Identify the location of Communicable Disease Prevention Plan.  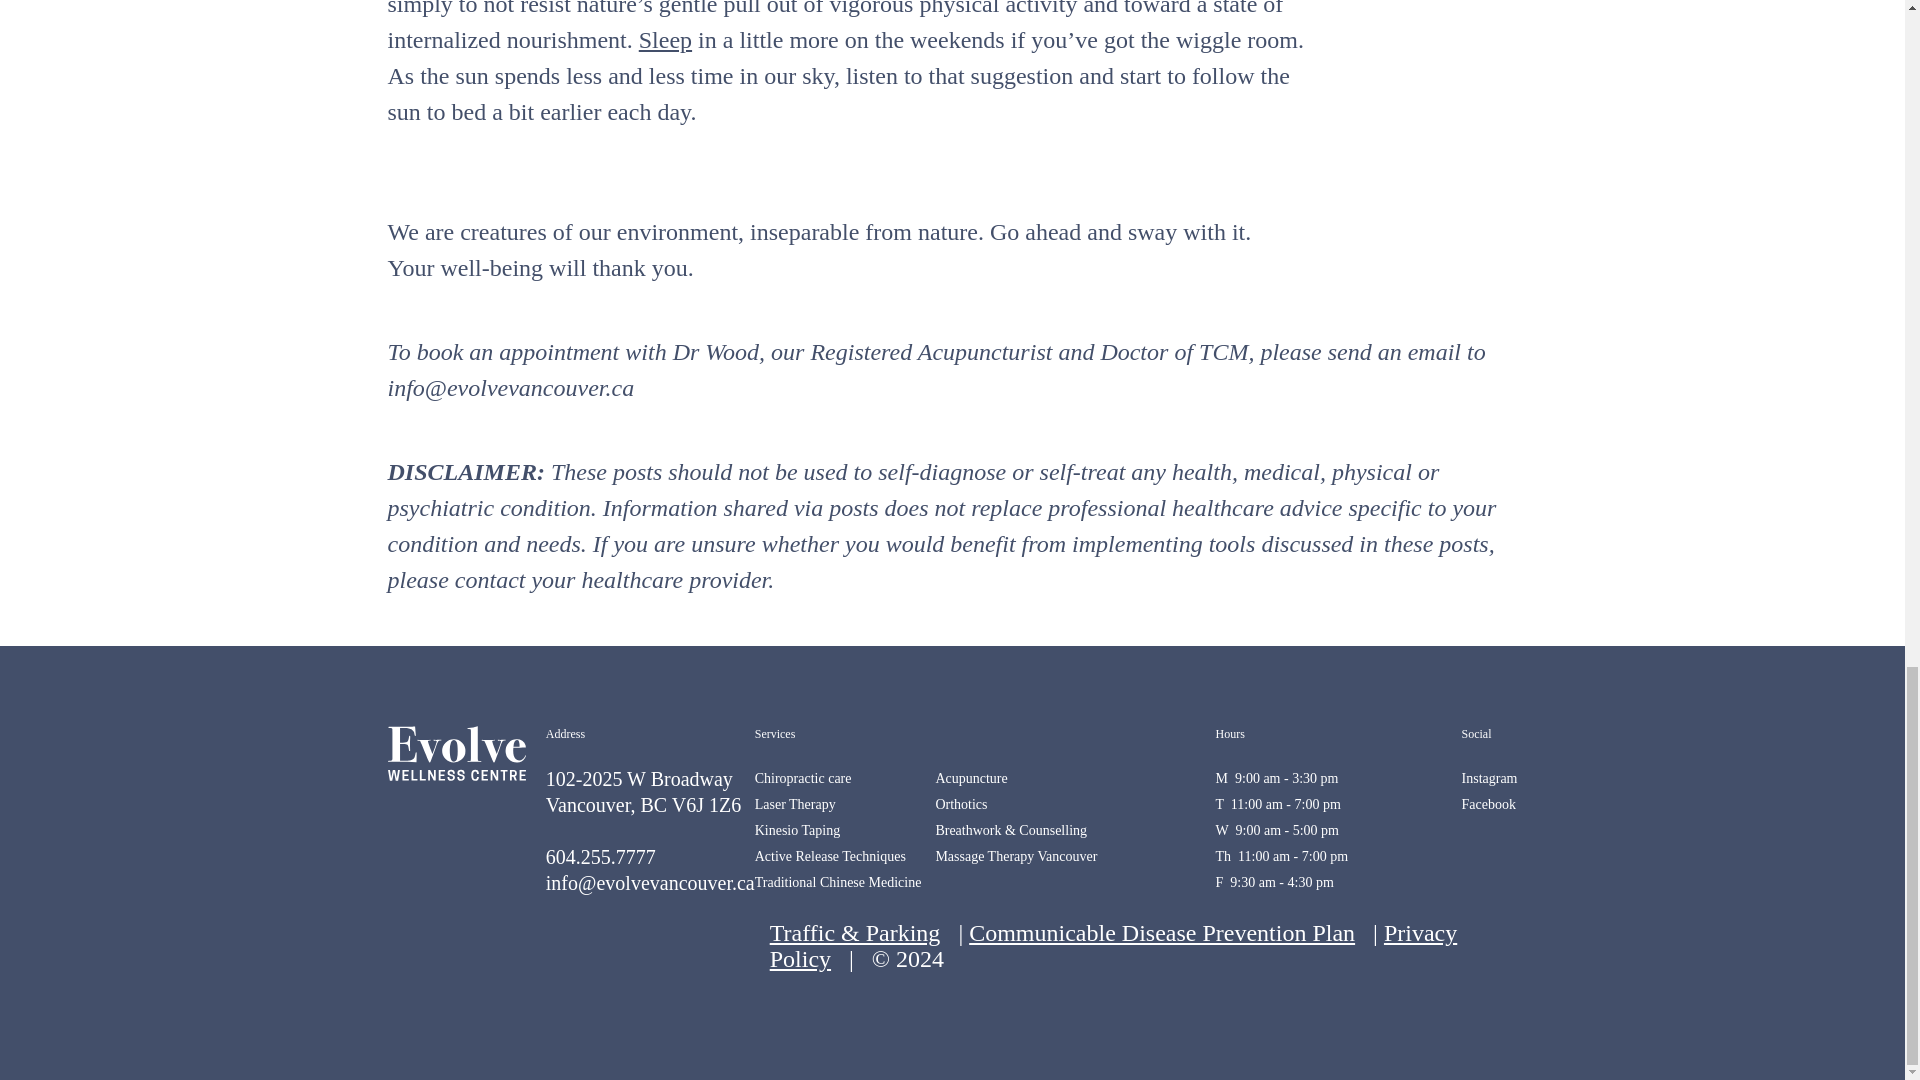
(1162, 933).